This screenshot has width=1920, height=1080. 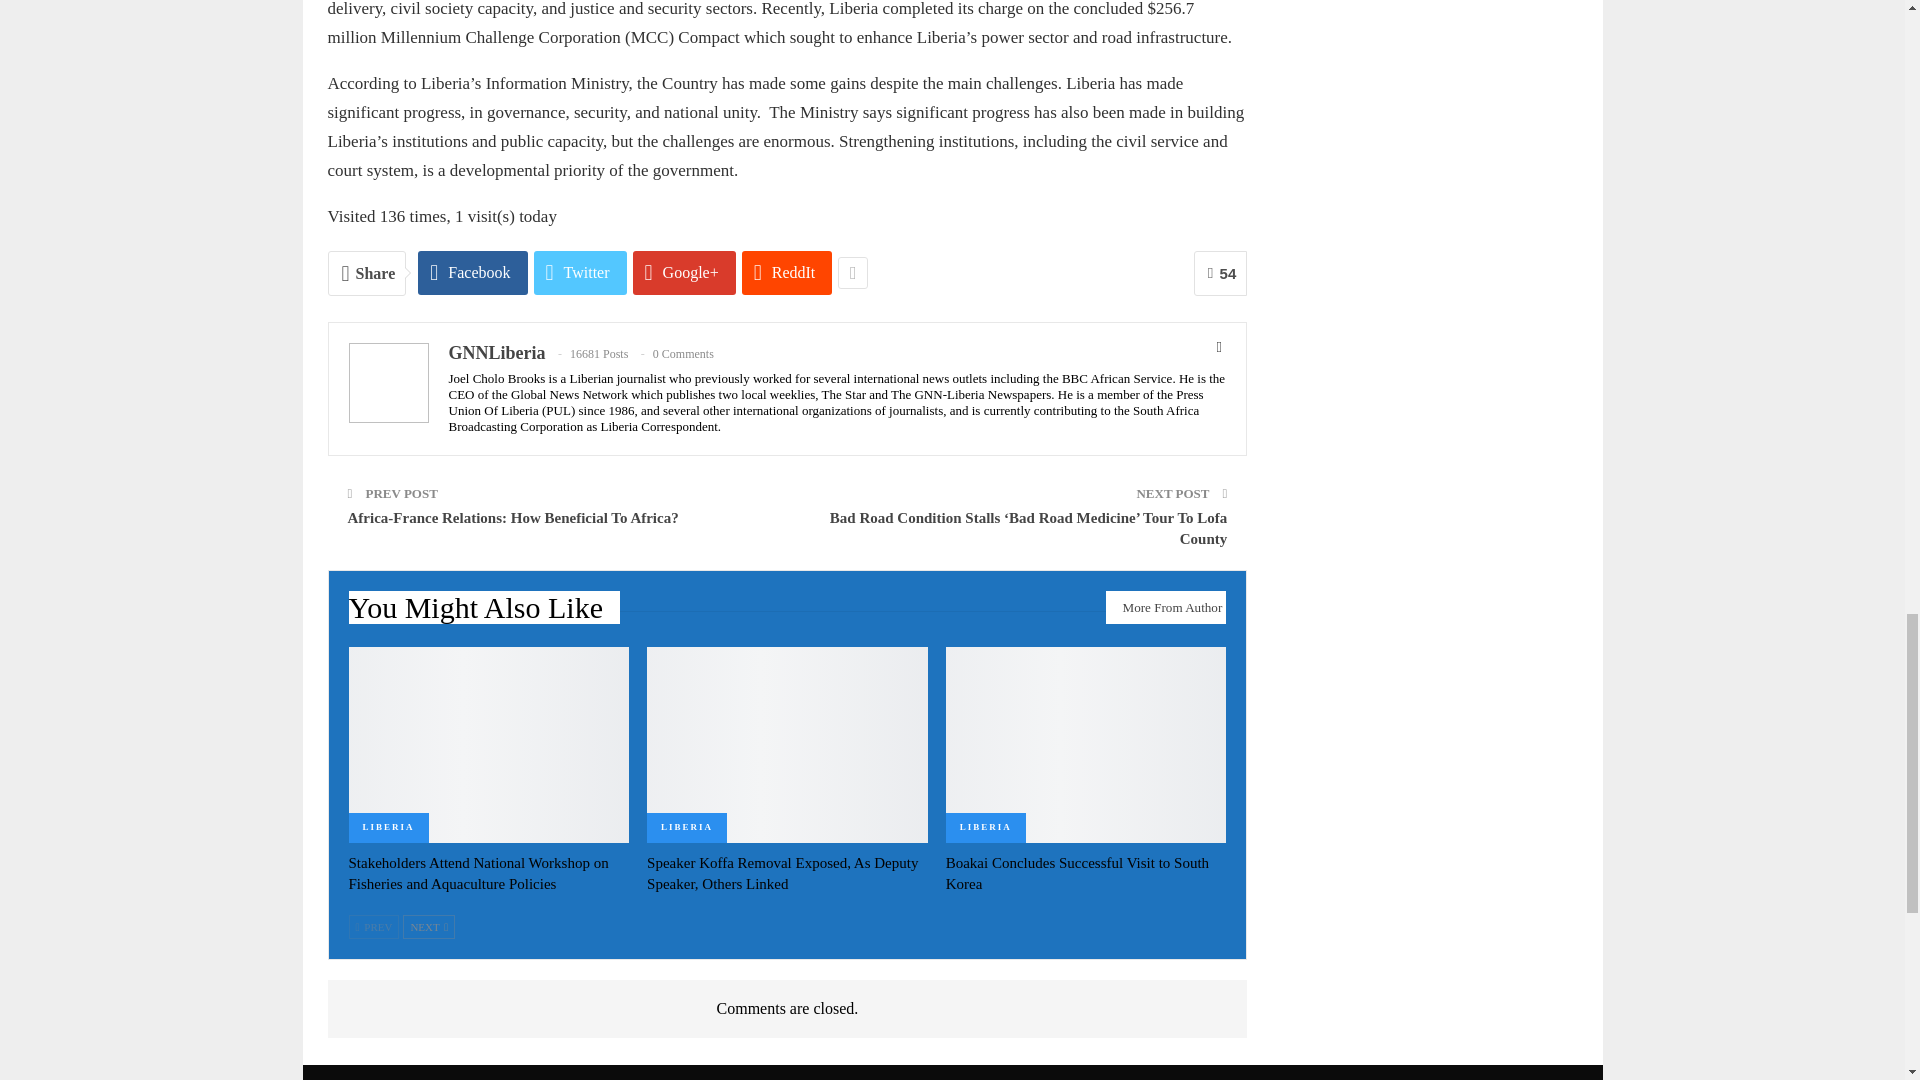 I want to click on You Might Also Like, so click(x=484, y=612).